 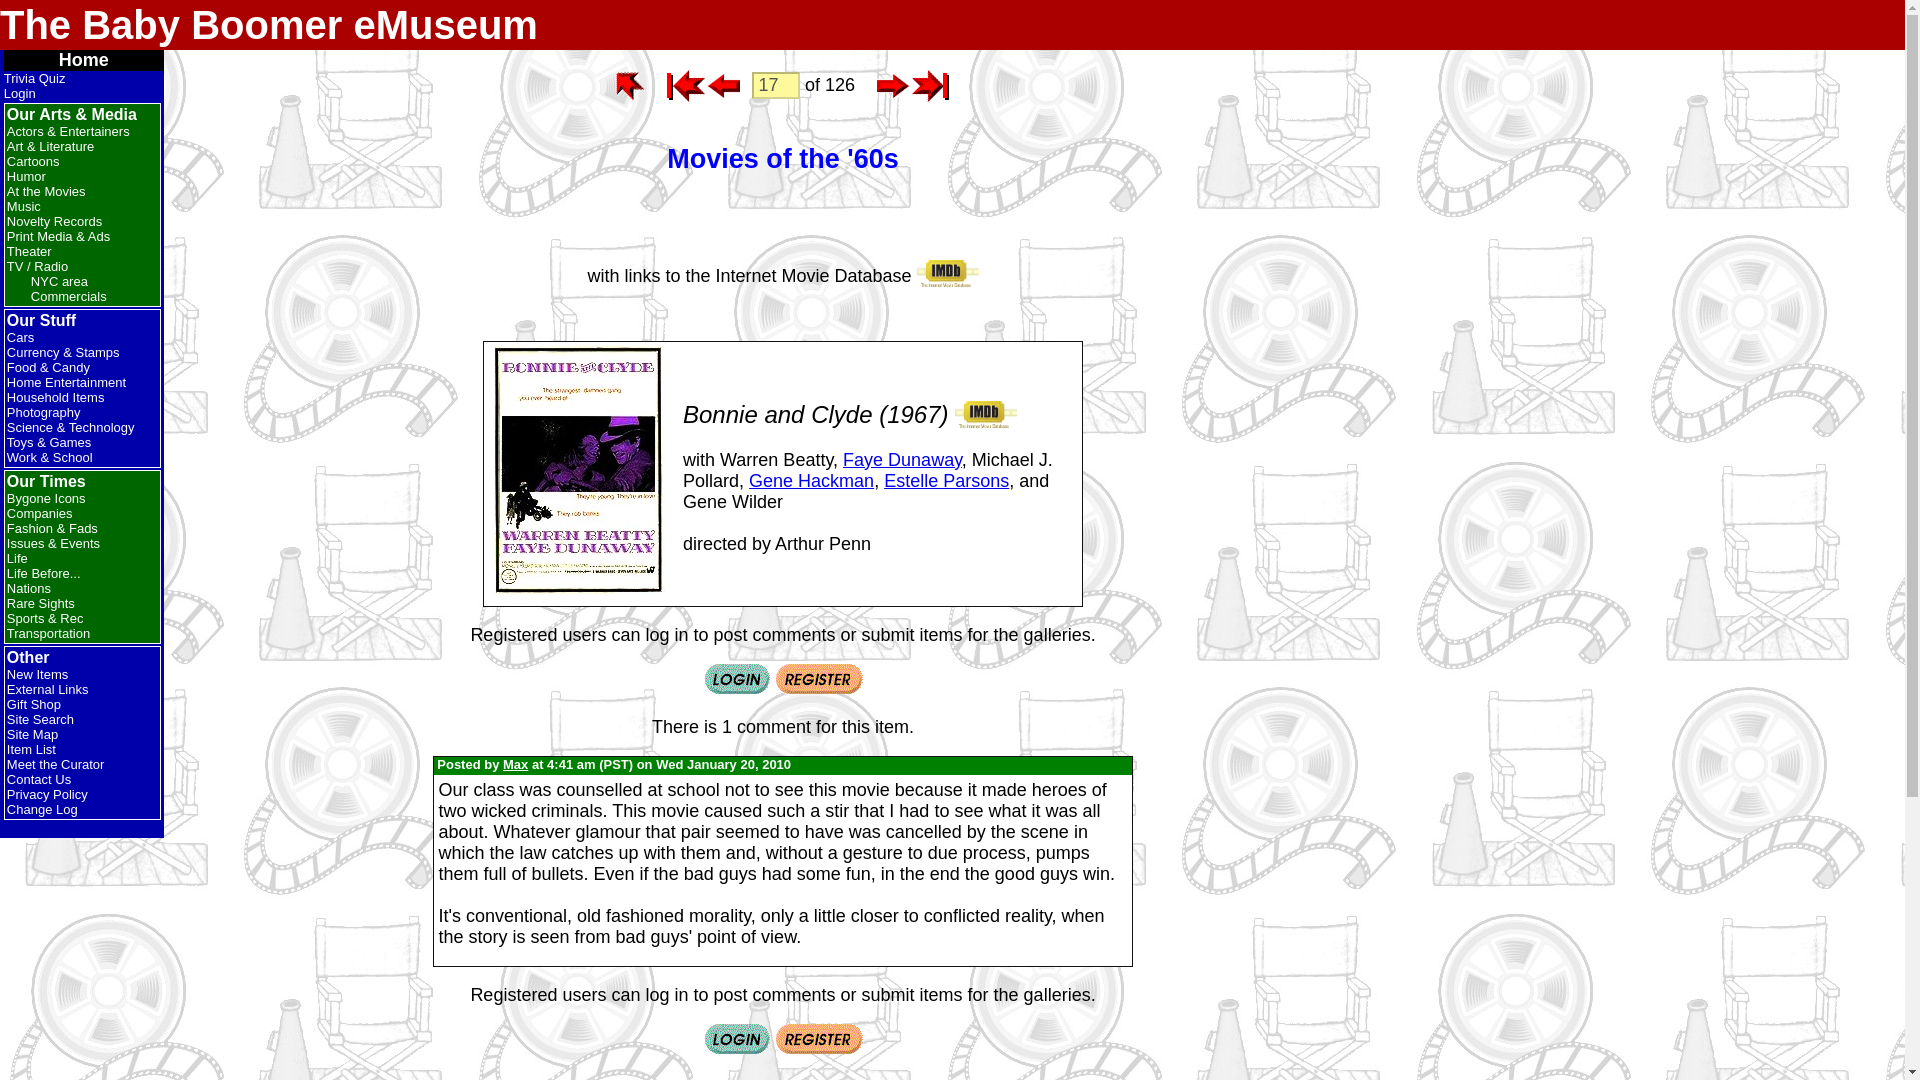 What do you see at coordinates (268, 24) in the screenshot?
I see `Home` at bounding box center [268, 24].